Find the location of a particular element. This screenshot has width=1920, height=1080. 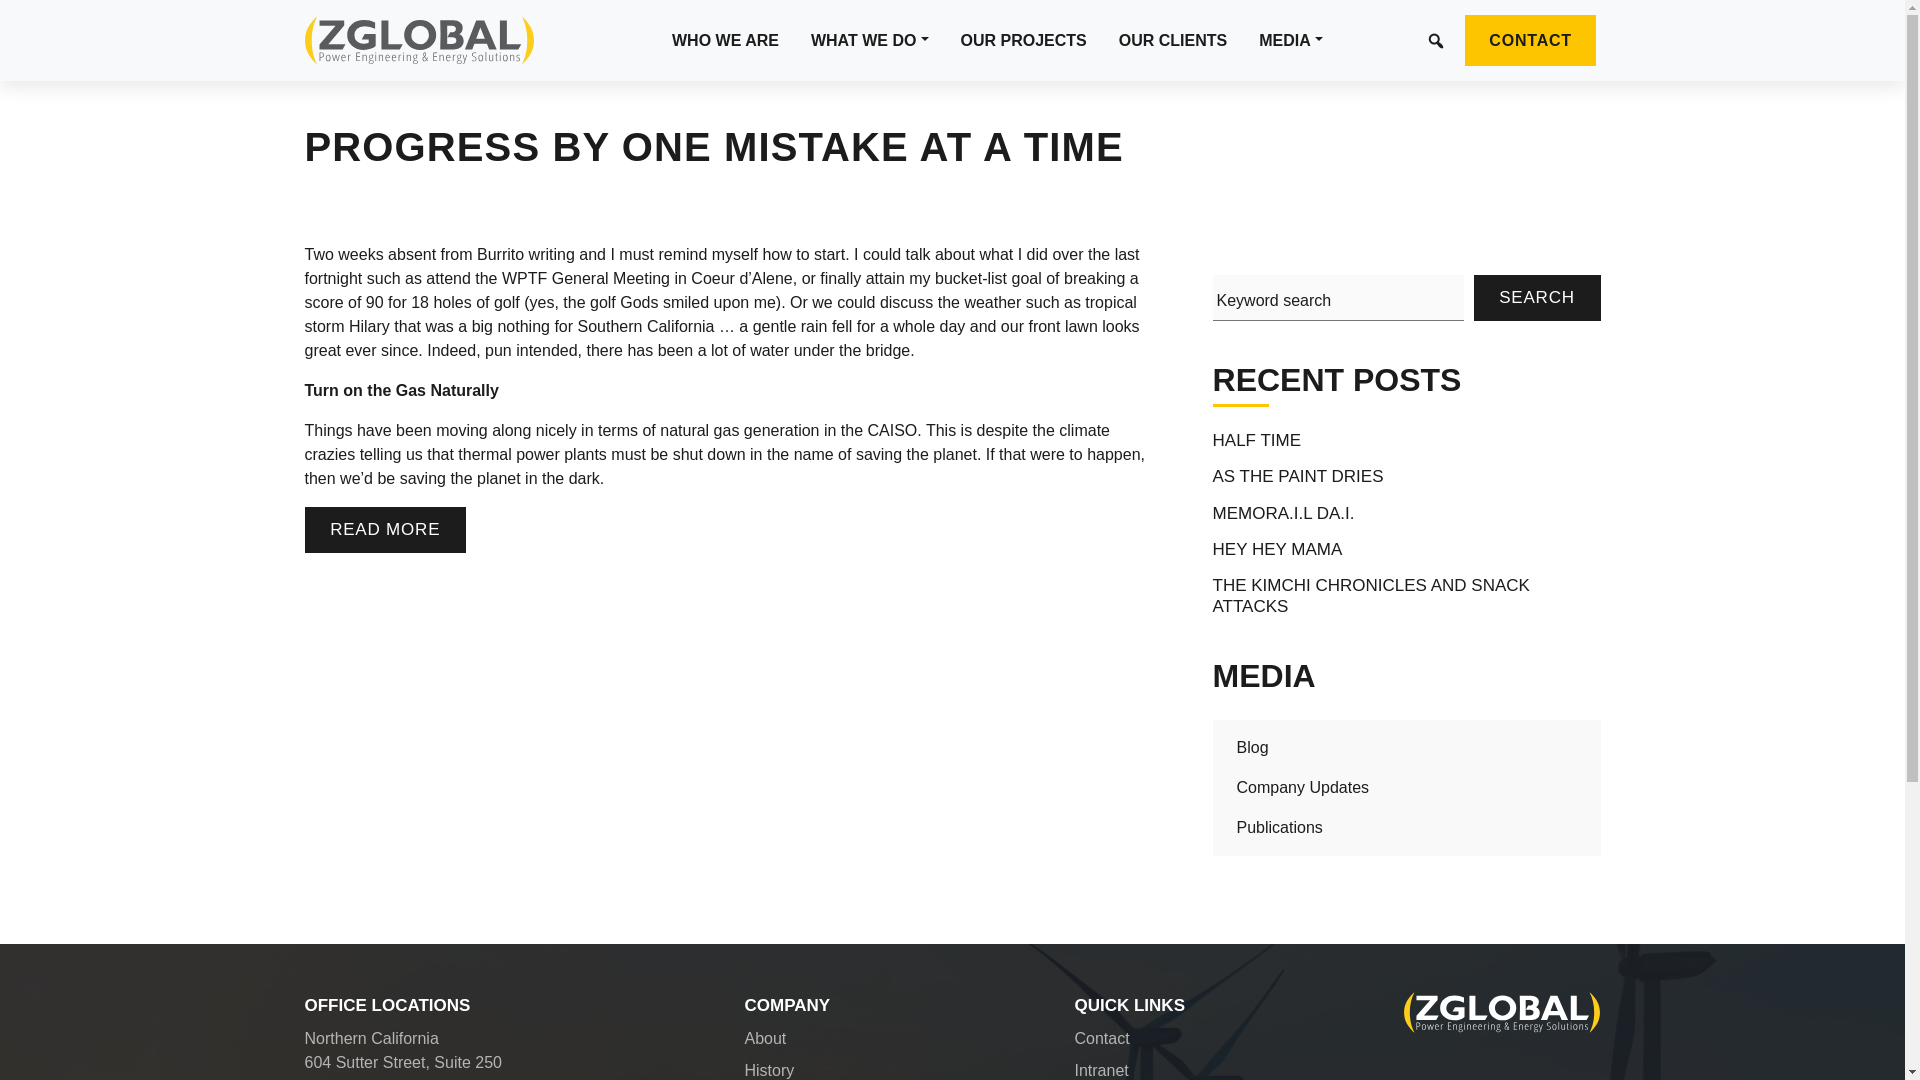

AS THE PAINT DRIES is located at coordinates (1298, 476).